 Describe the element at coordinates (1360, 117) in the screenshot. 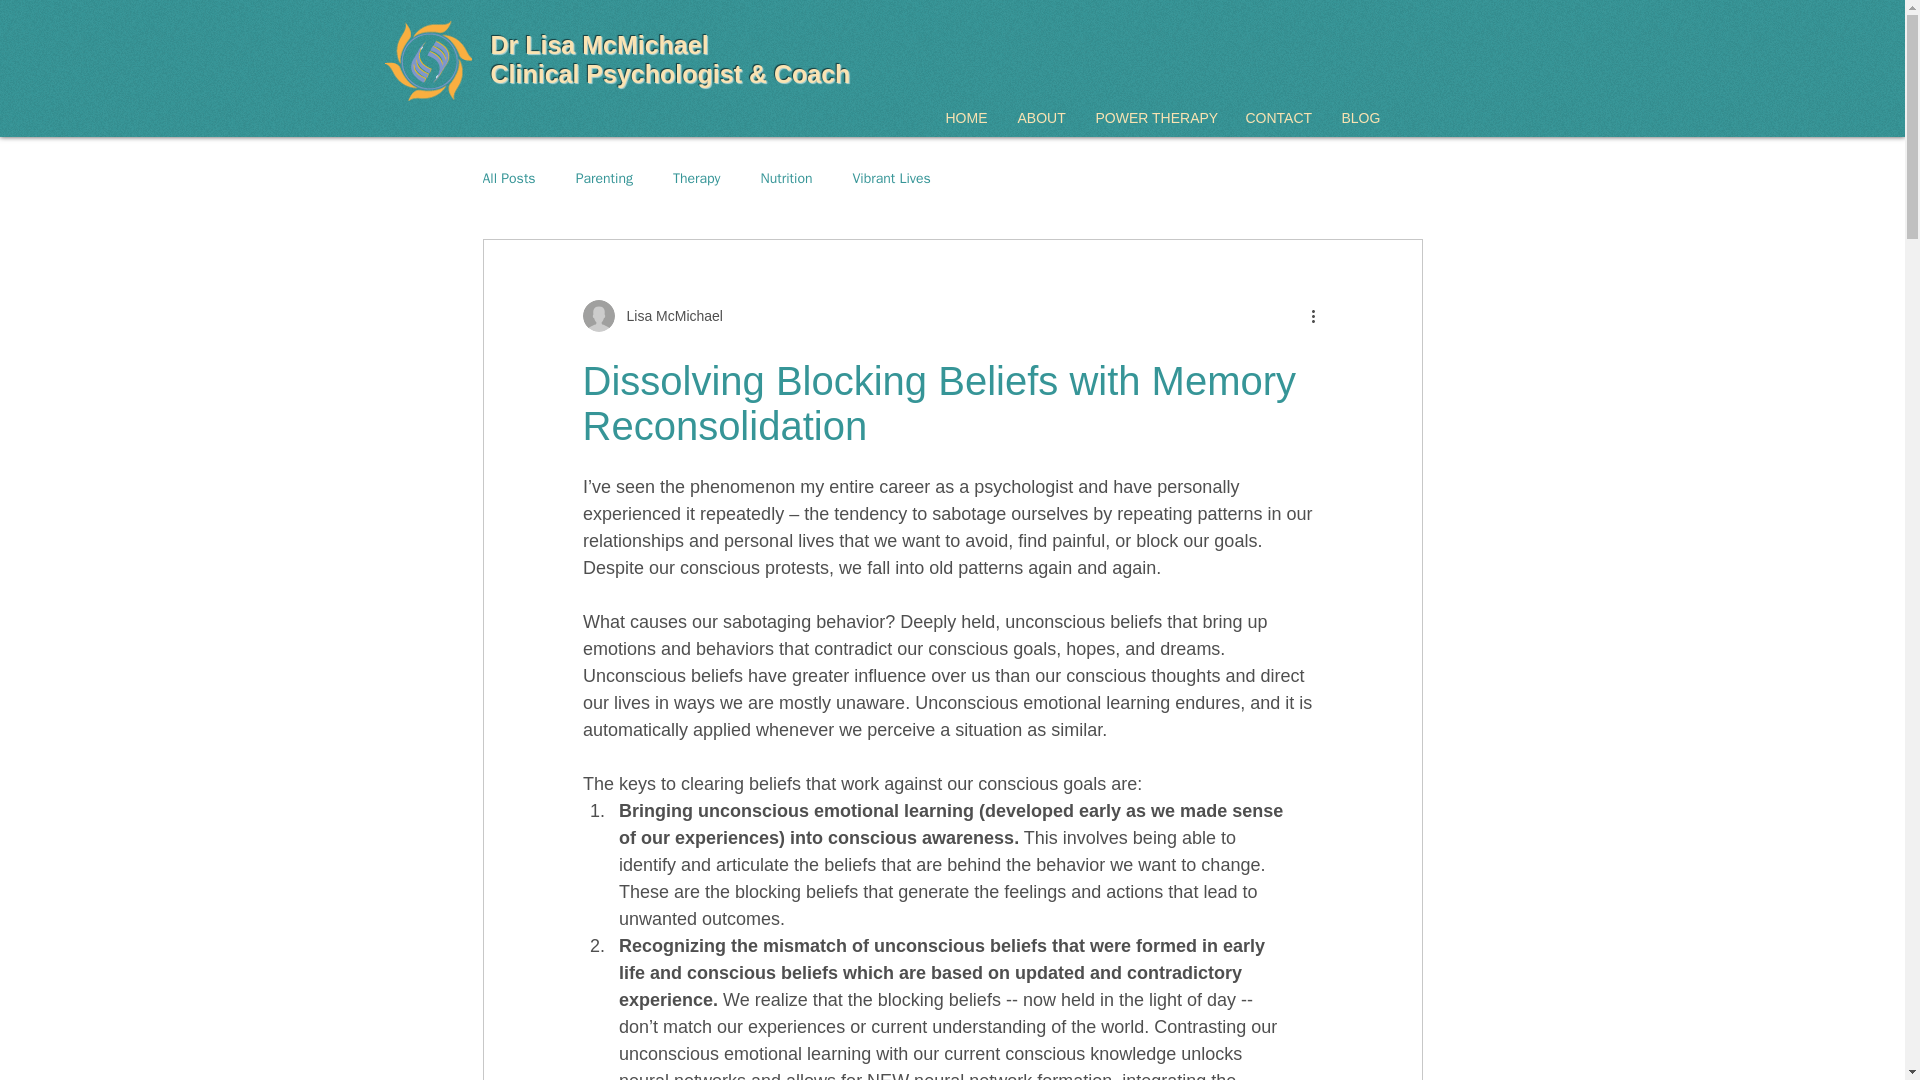

I see `BLOG` at that location.